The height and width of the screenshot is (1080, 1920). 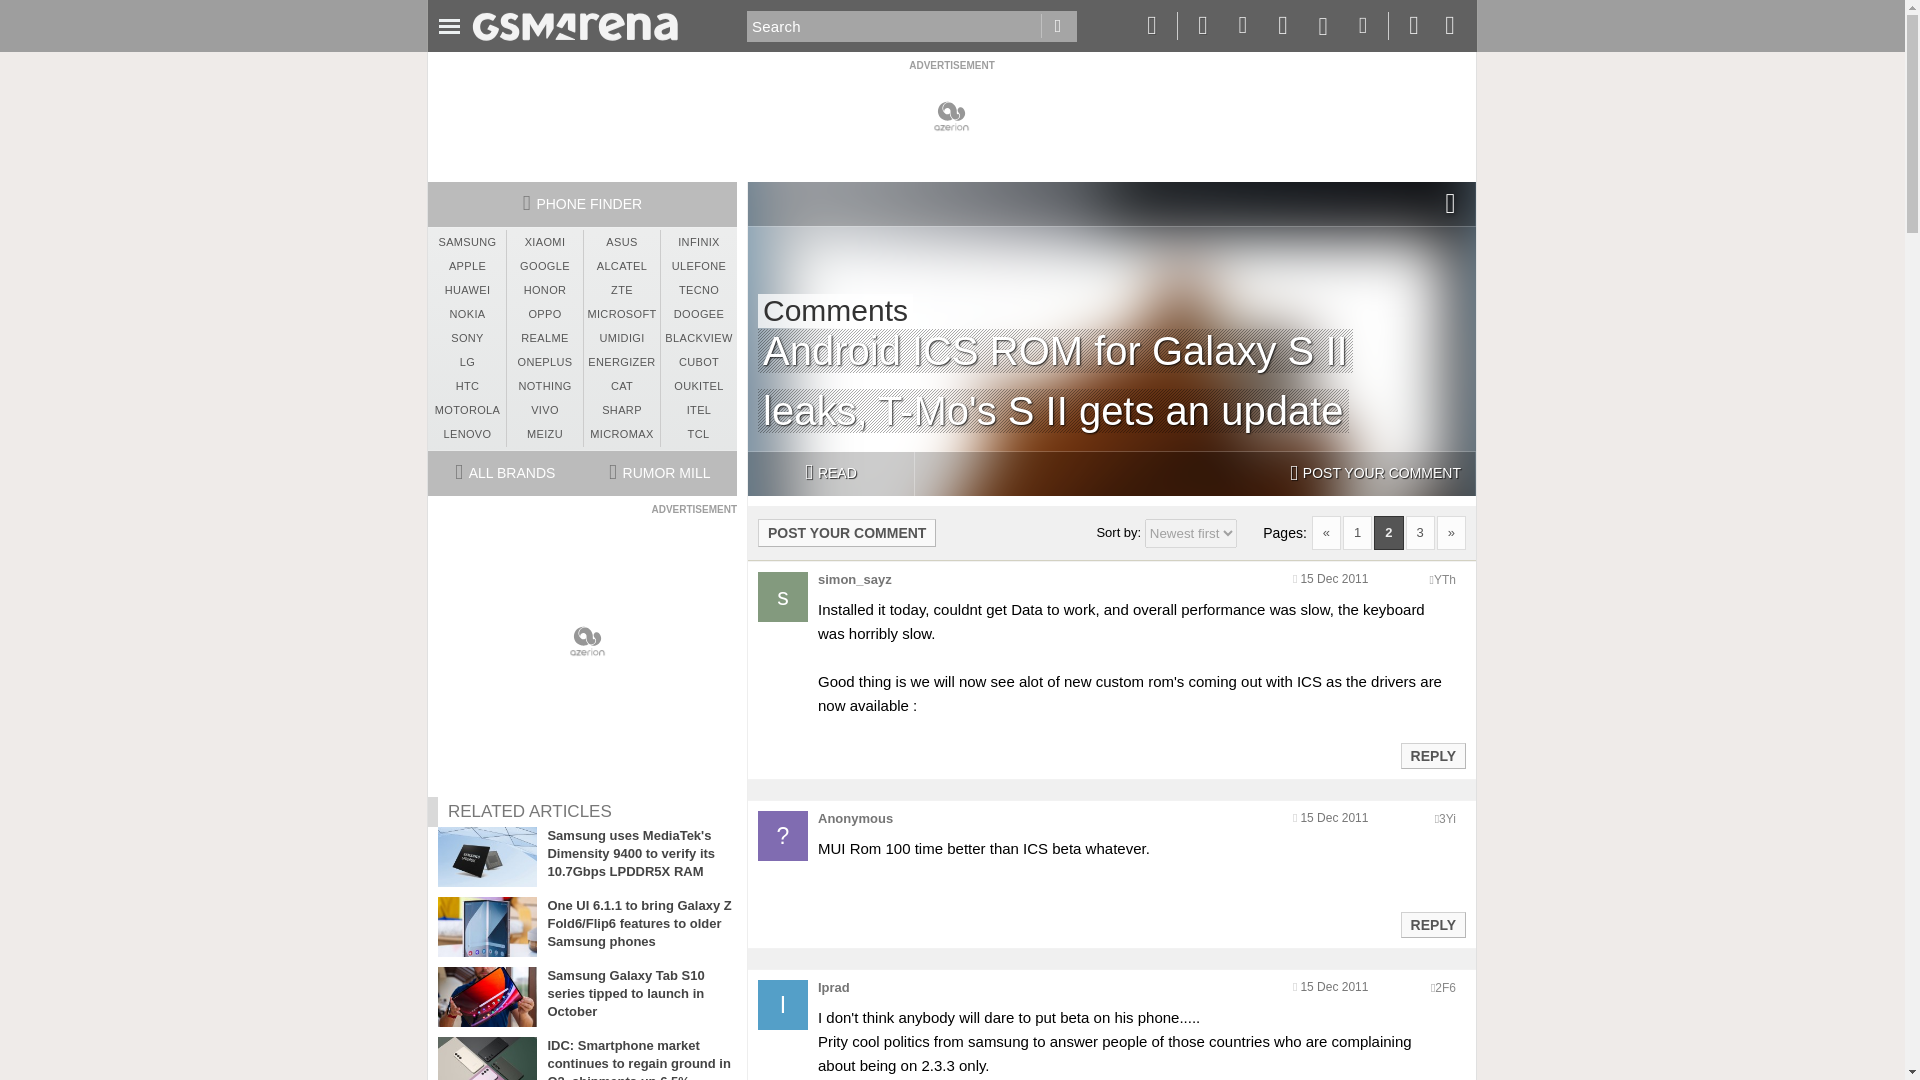 I want to click on Sort comments by, so click(x=1190, y=533).